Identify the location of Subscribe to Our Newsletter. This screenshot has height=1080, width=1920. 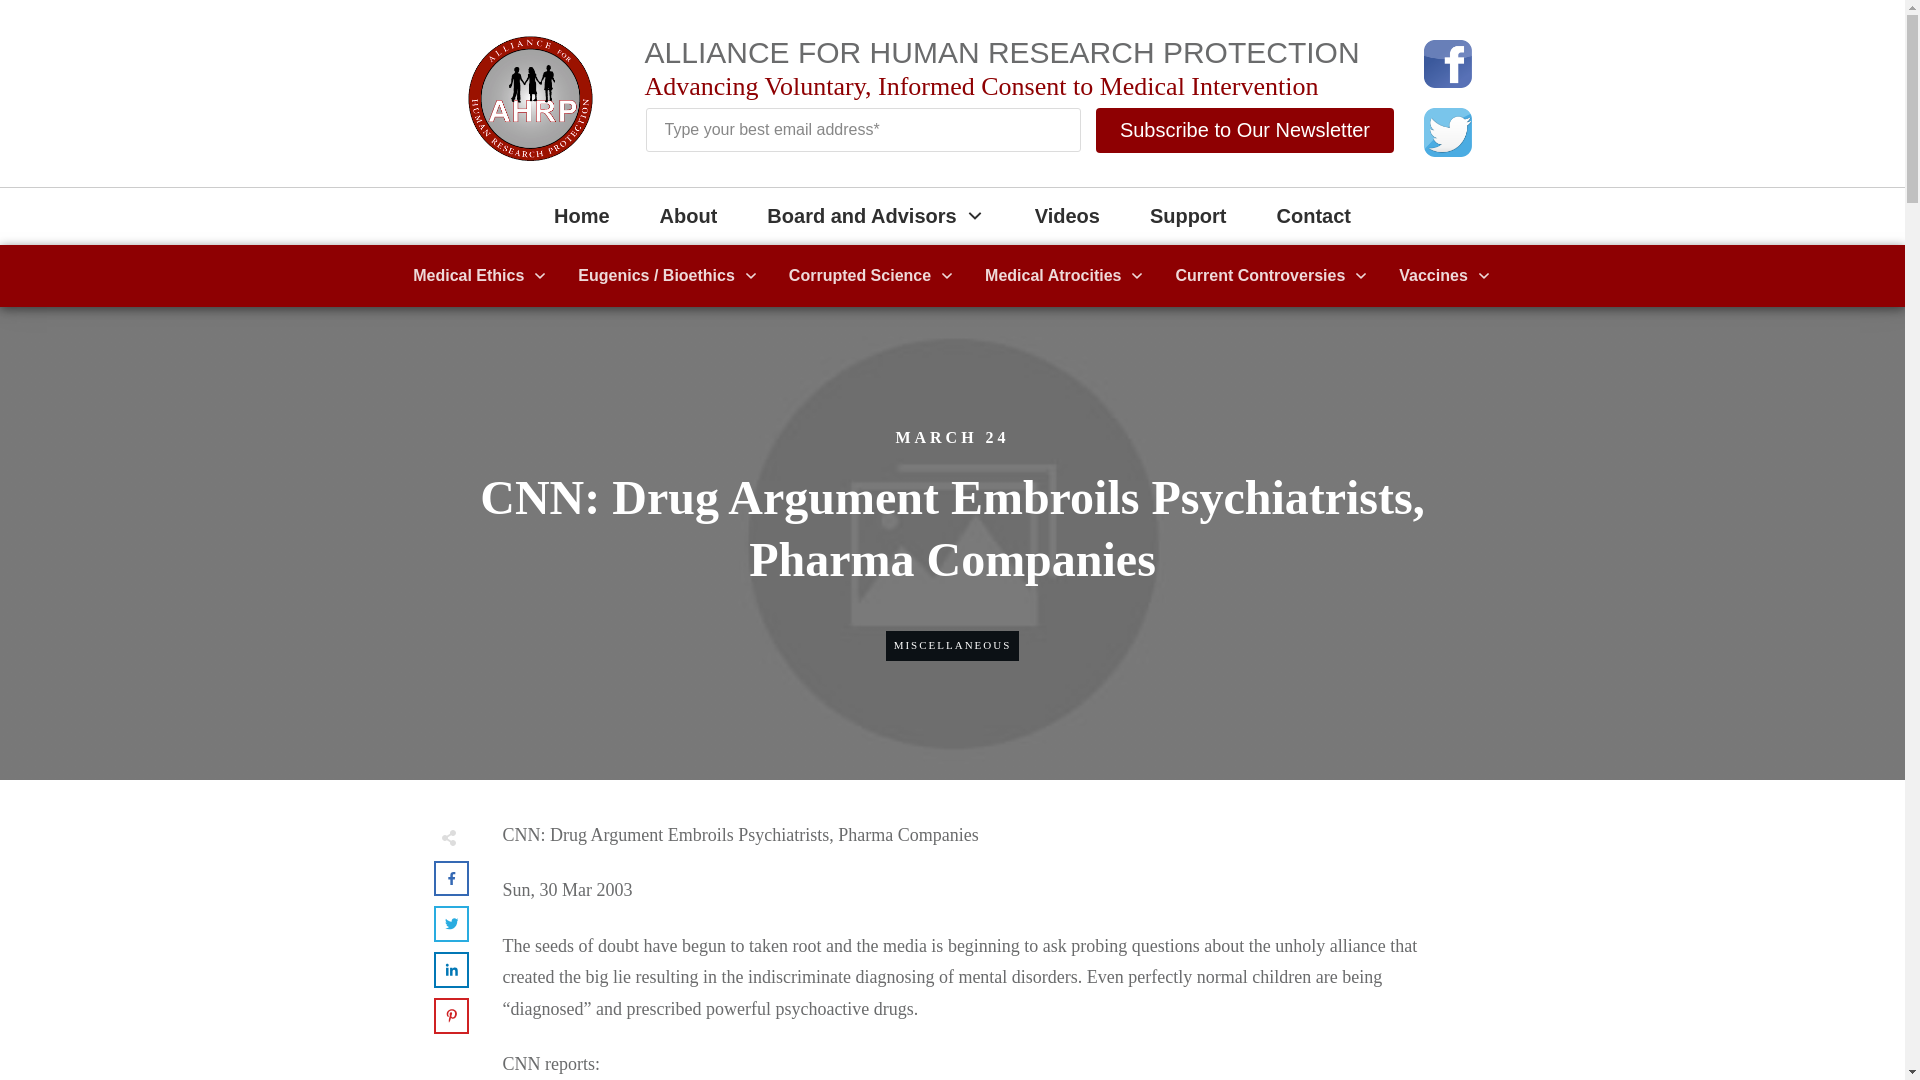
(1244, 130).